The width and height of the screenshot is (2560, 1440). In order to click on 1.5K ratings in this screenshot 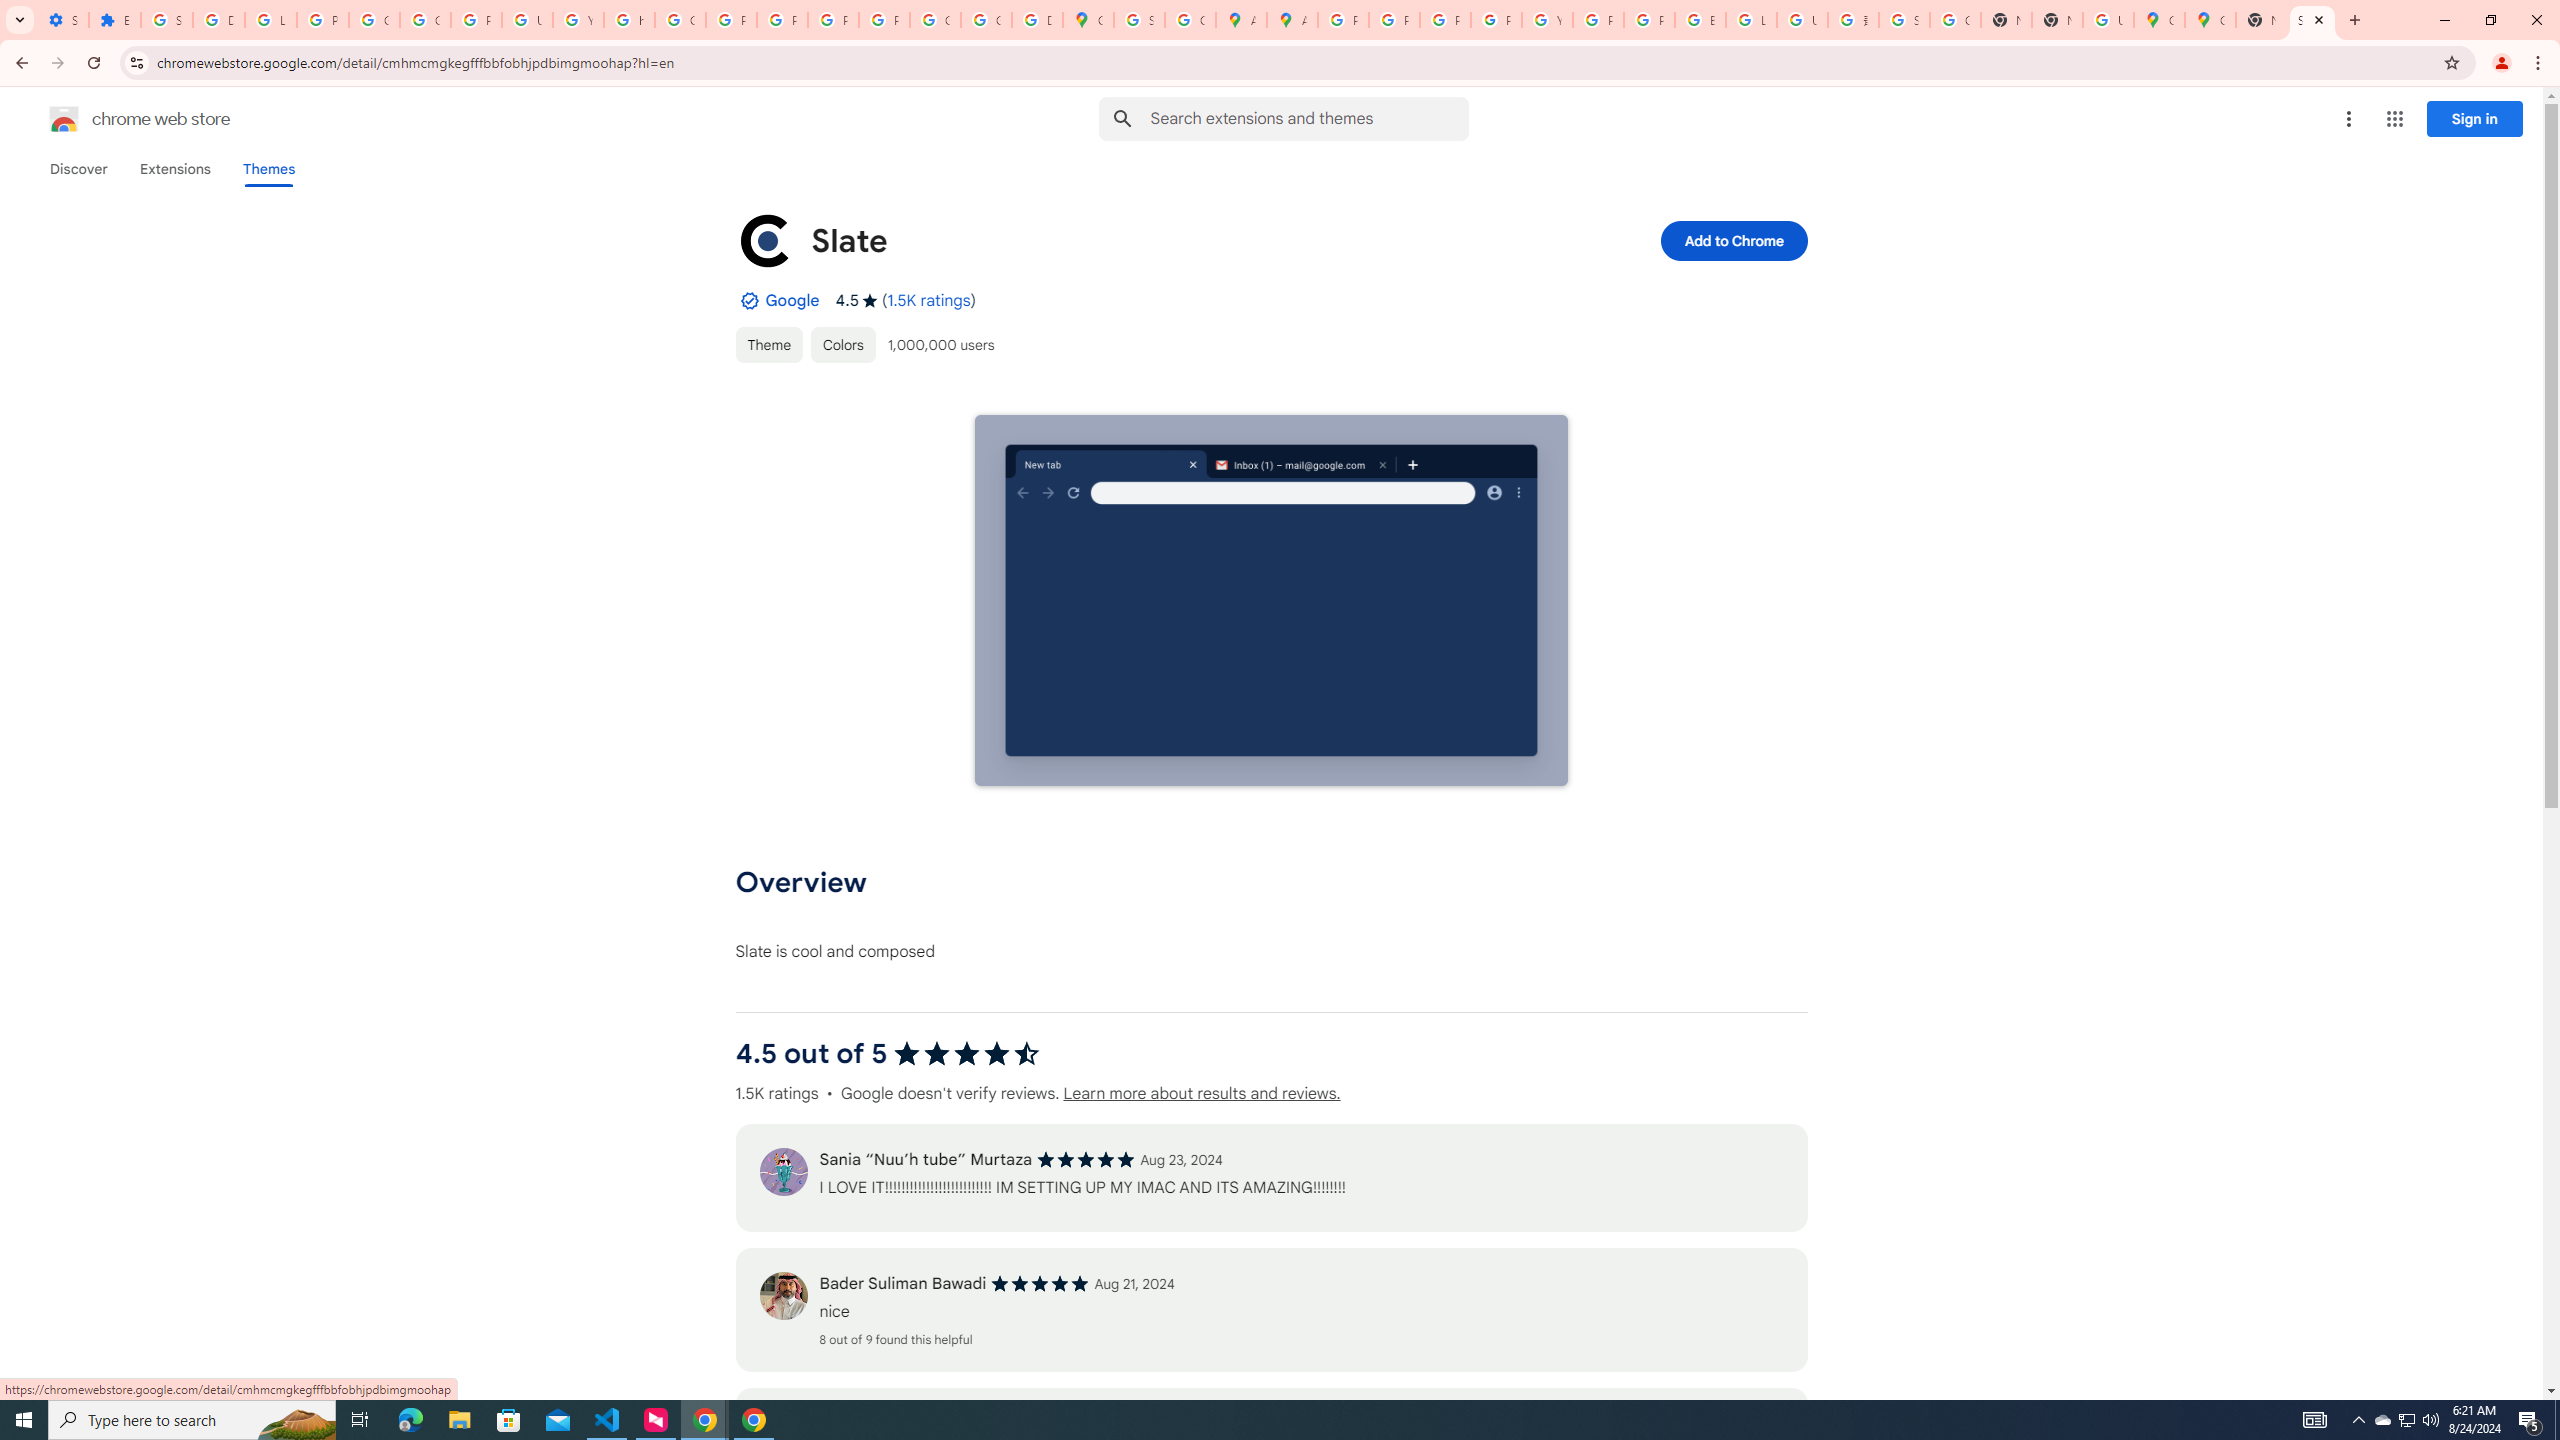, I will do `click(928, 300)`.